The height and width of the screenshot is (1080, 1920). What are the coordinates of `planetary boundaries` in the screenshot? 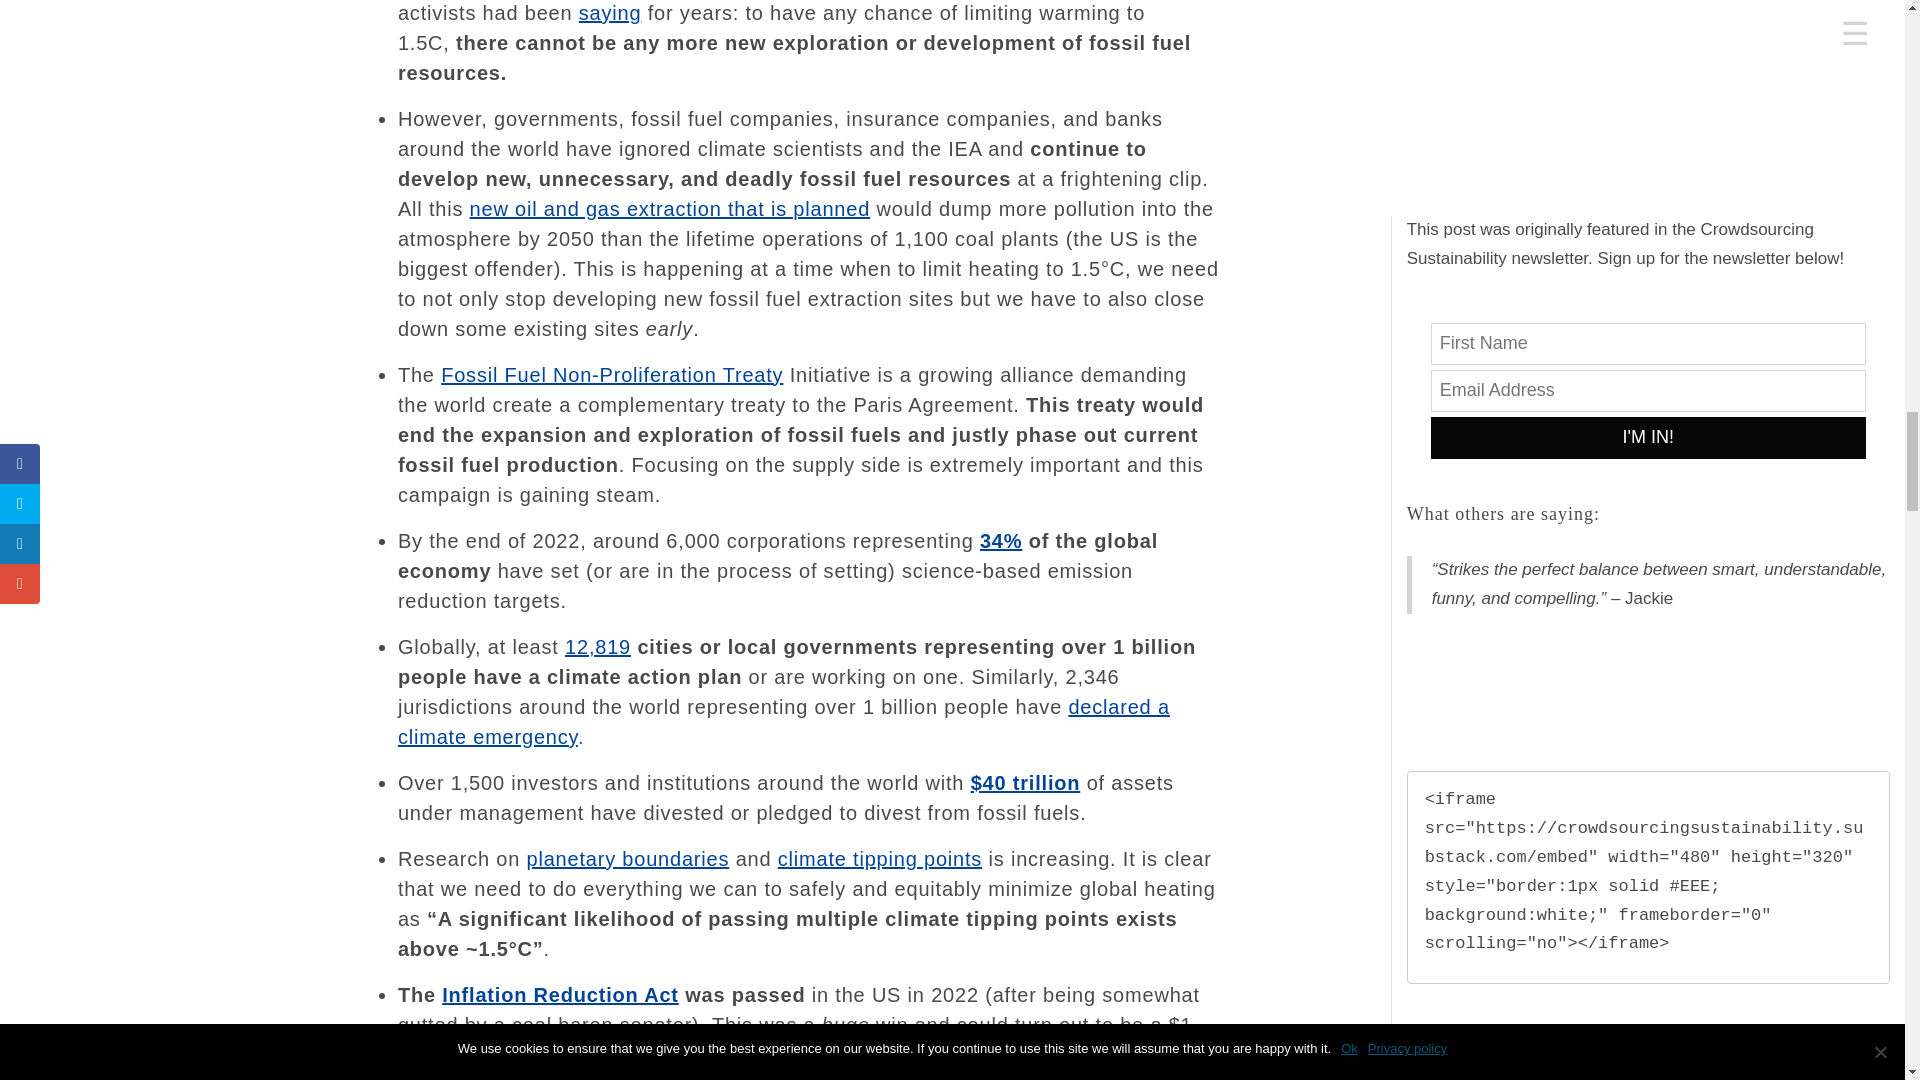 It's located at (628, 858).